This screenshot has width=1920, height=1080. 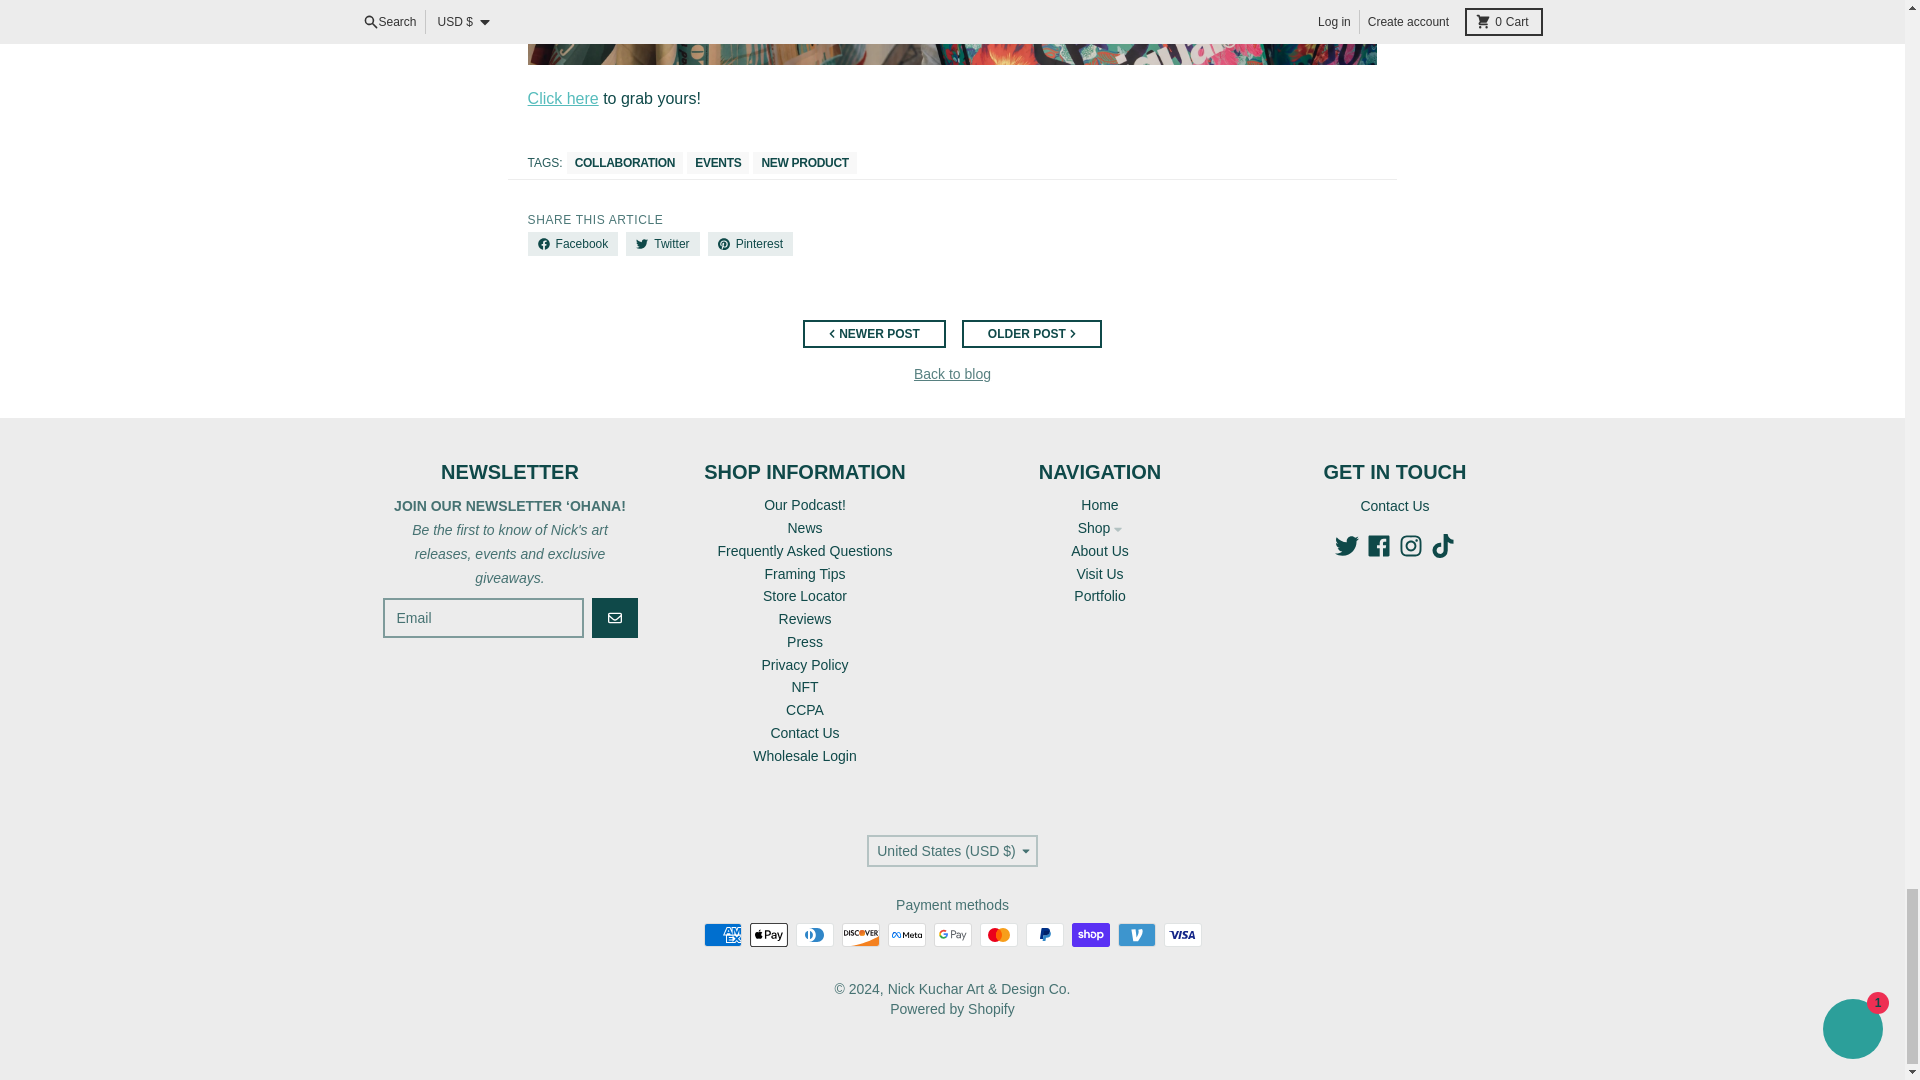 What do you see at coordinates (564, 98) in the screenshot?
I see `Go to Nick Kuchar Surfer Towel Collection` at bounding box center [564, 98].